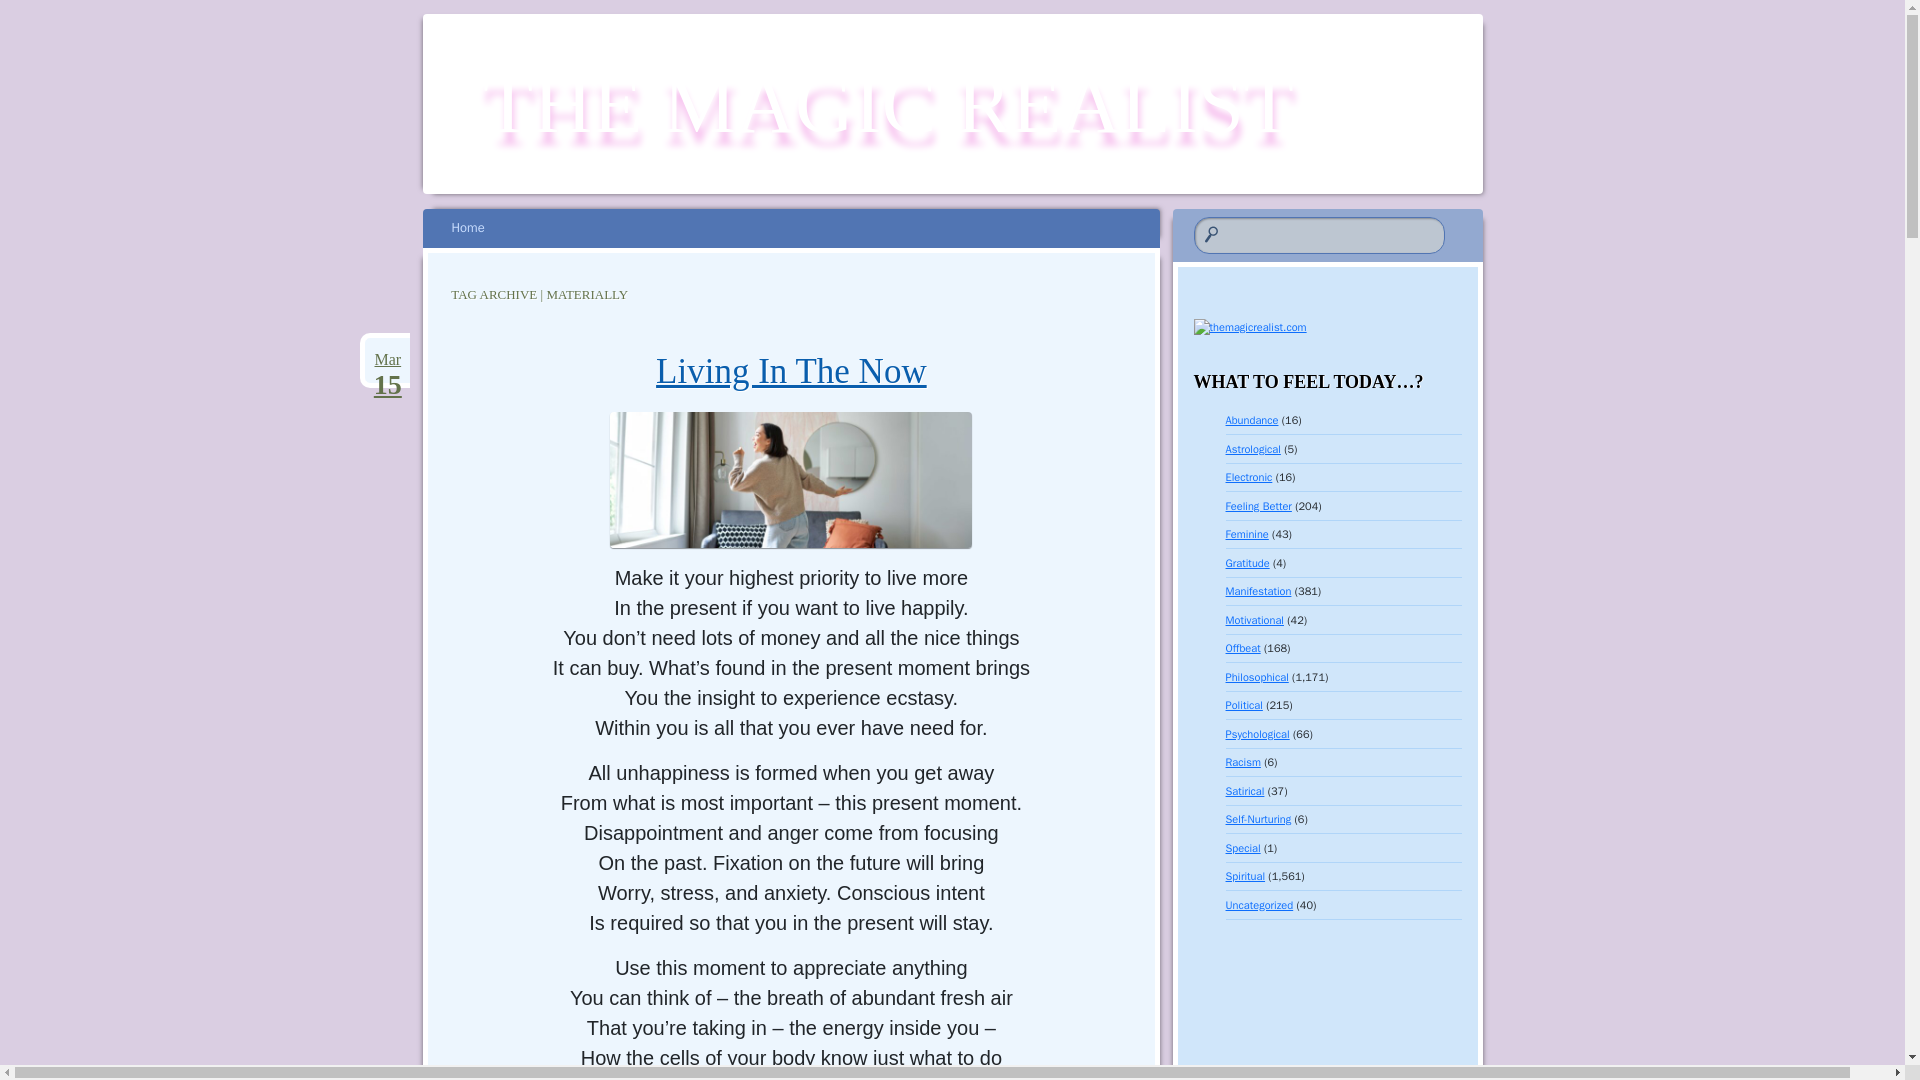  What do you see at coordinates (467, 228) in the screenshot?
I see `Home` at bounding box center [467, 228].